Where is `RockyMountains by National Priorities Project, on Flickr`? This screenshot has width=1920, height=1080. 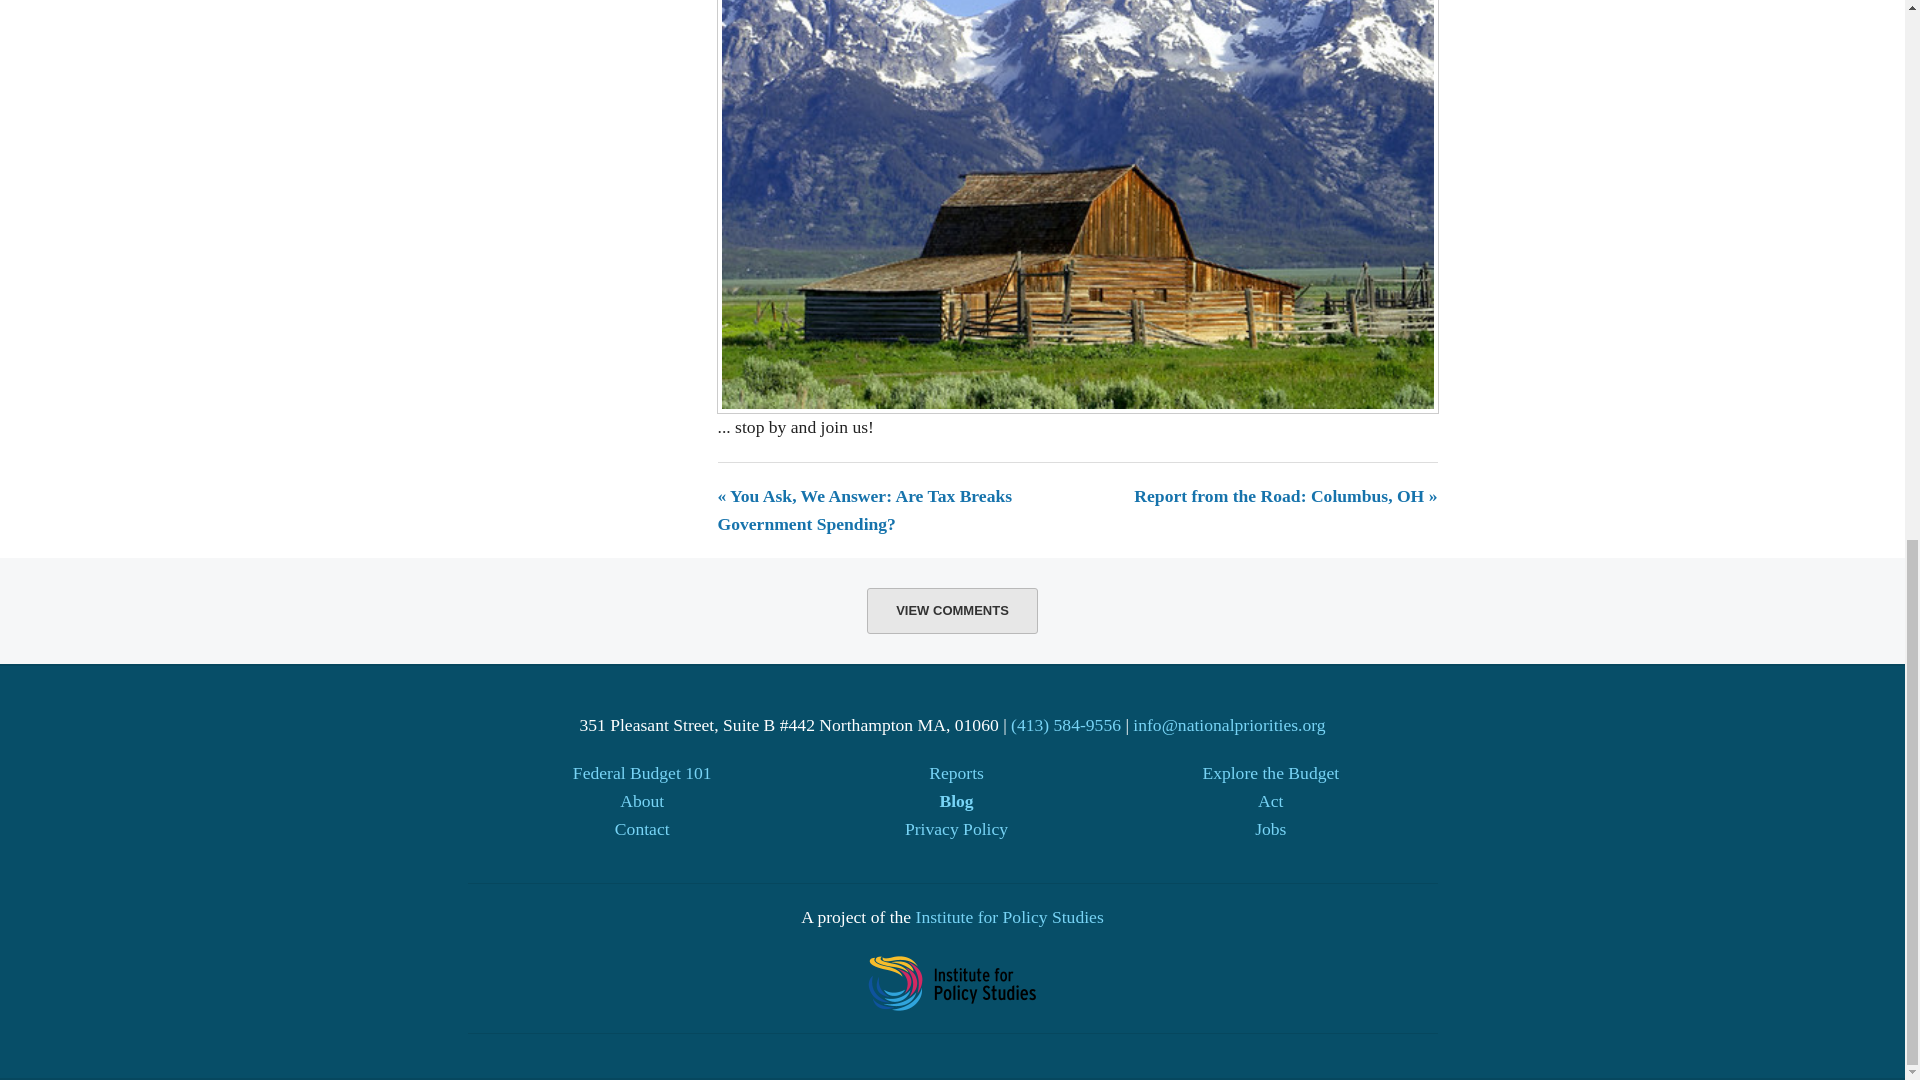 RockyMountains by National Priorities Project, on Flickr is located at coordinates (1078, 142).